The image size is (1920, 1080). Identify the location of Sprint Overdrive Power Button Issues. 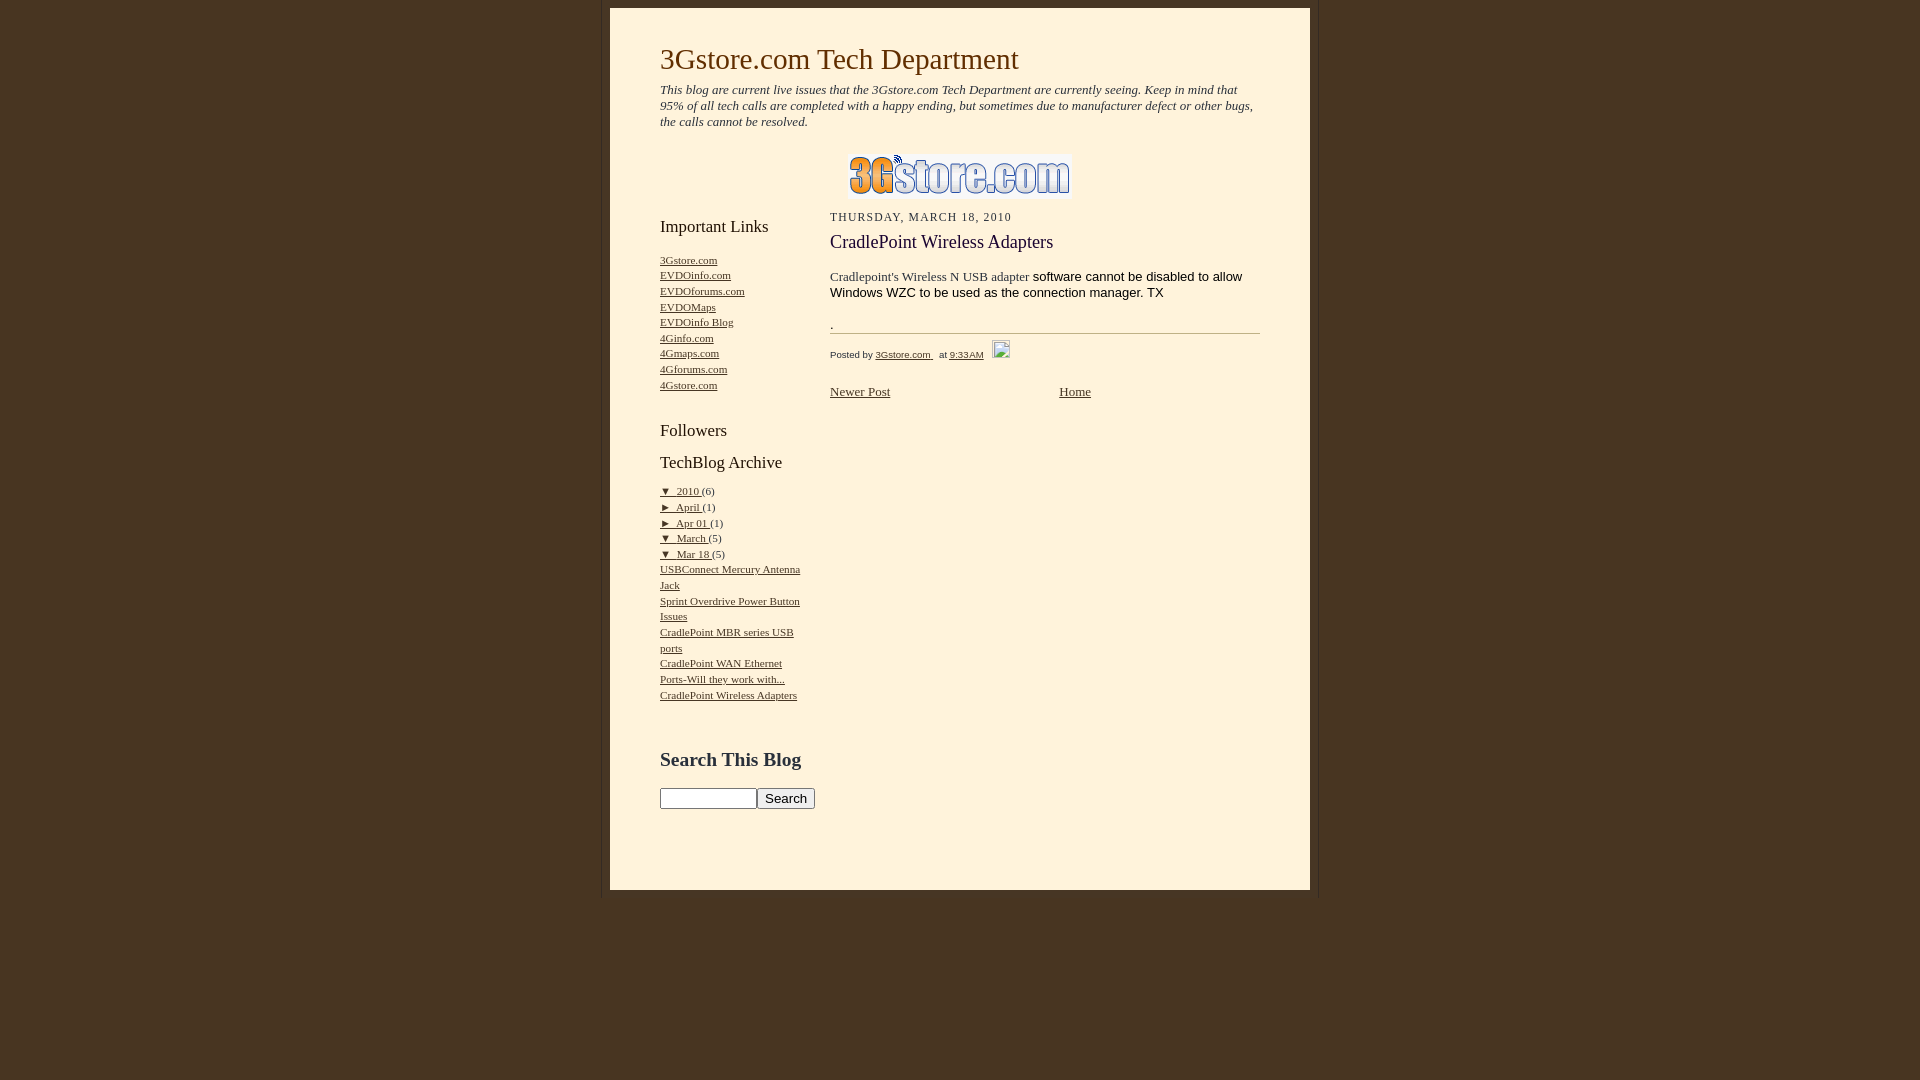
(730, 609).